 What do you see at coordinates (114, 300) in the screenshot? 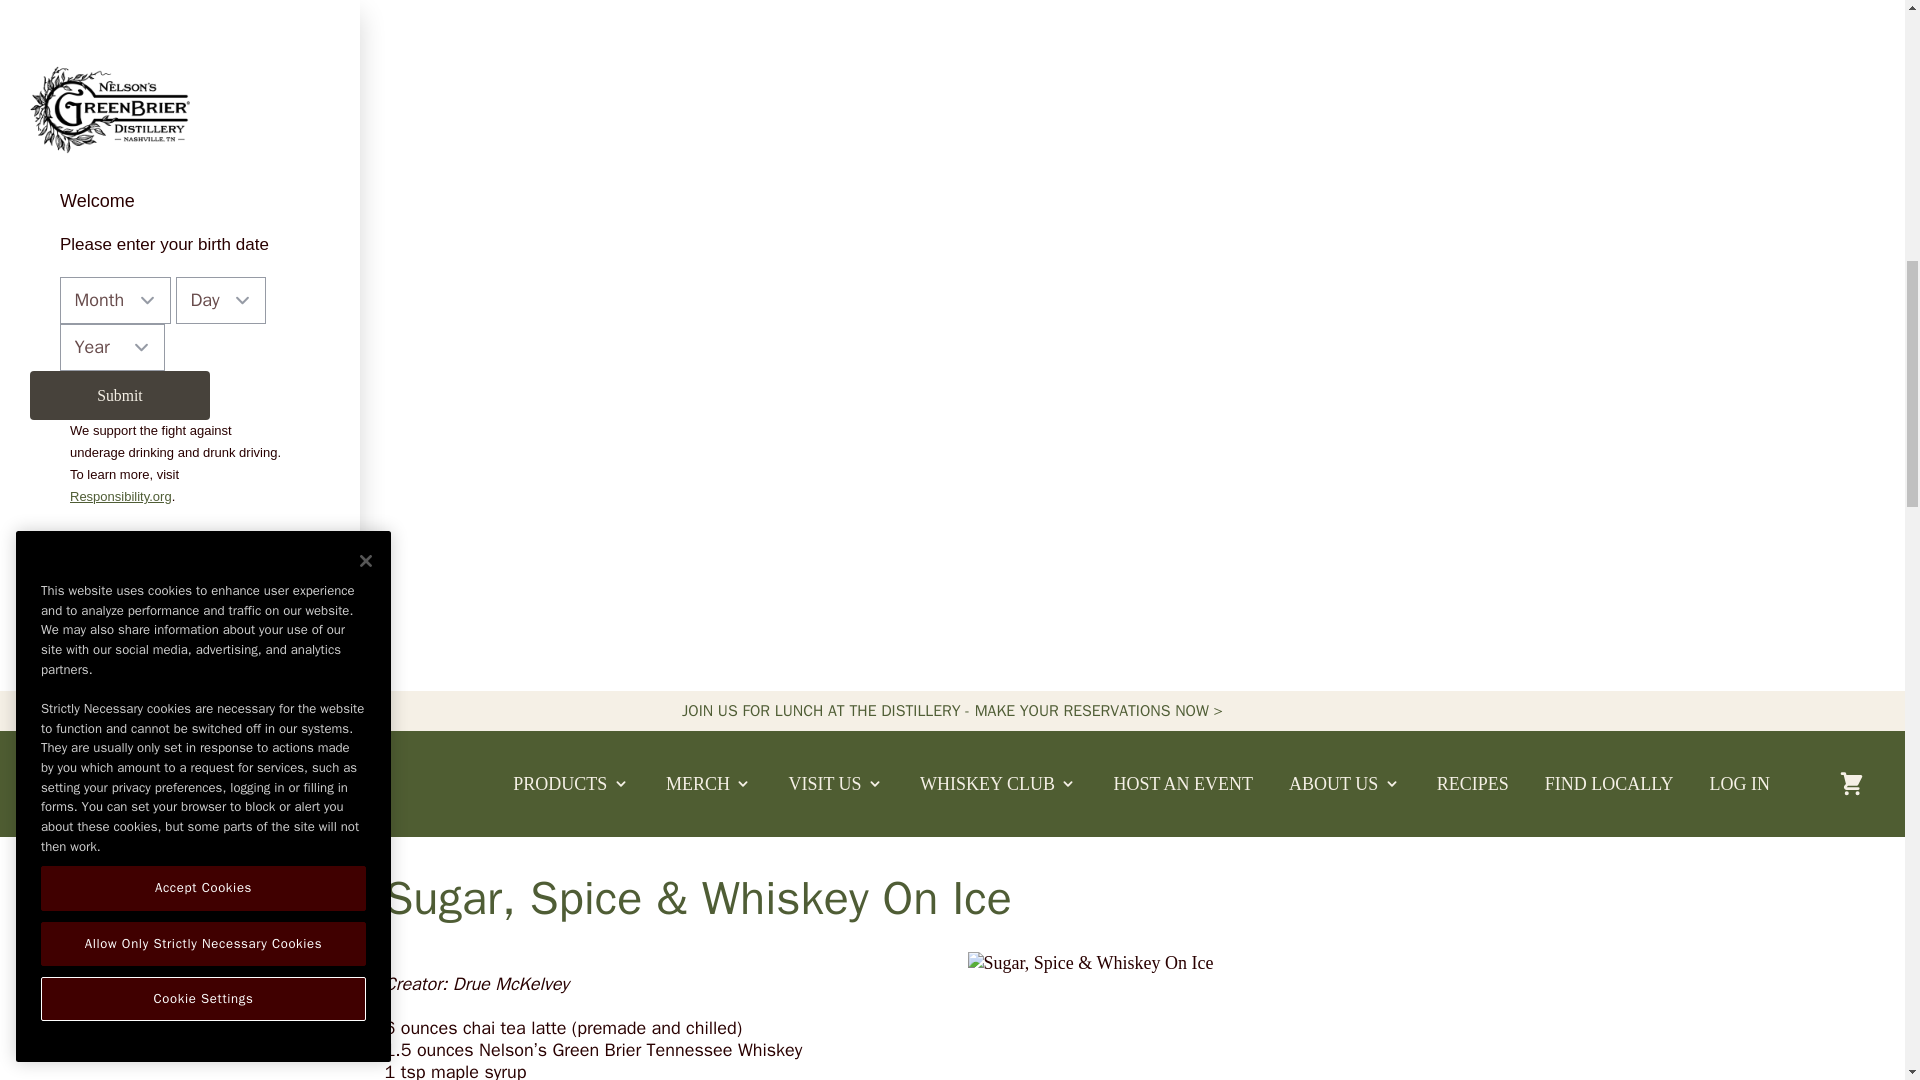
I see `Month` at bounding box center [114, 300].